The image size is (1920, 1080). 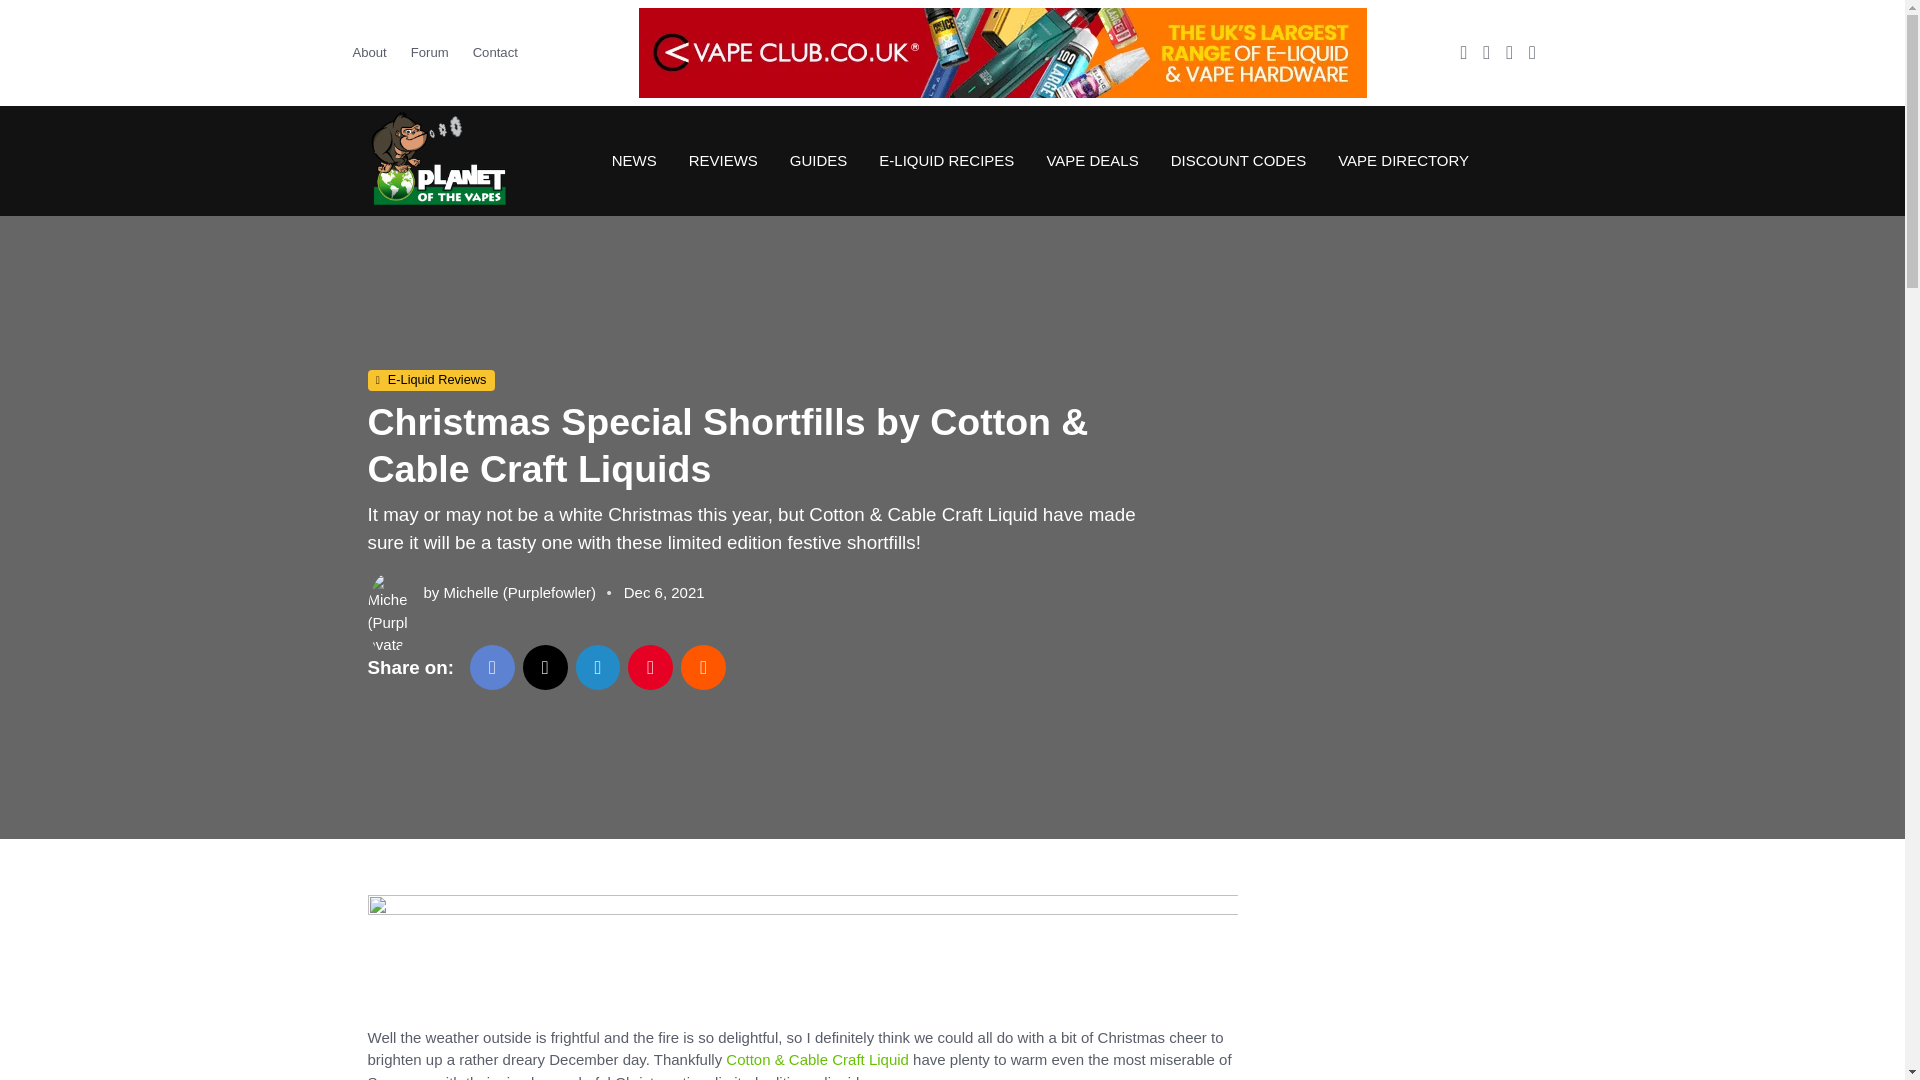 What do you see at coordinates (432, 381) in the screenshot?
I see `E-Liquid Reviews` at bounding box center [432, 381].